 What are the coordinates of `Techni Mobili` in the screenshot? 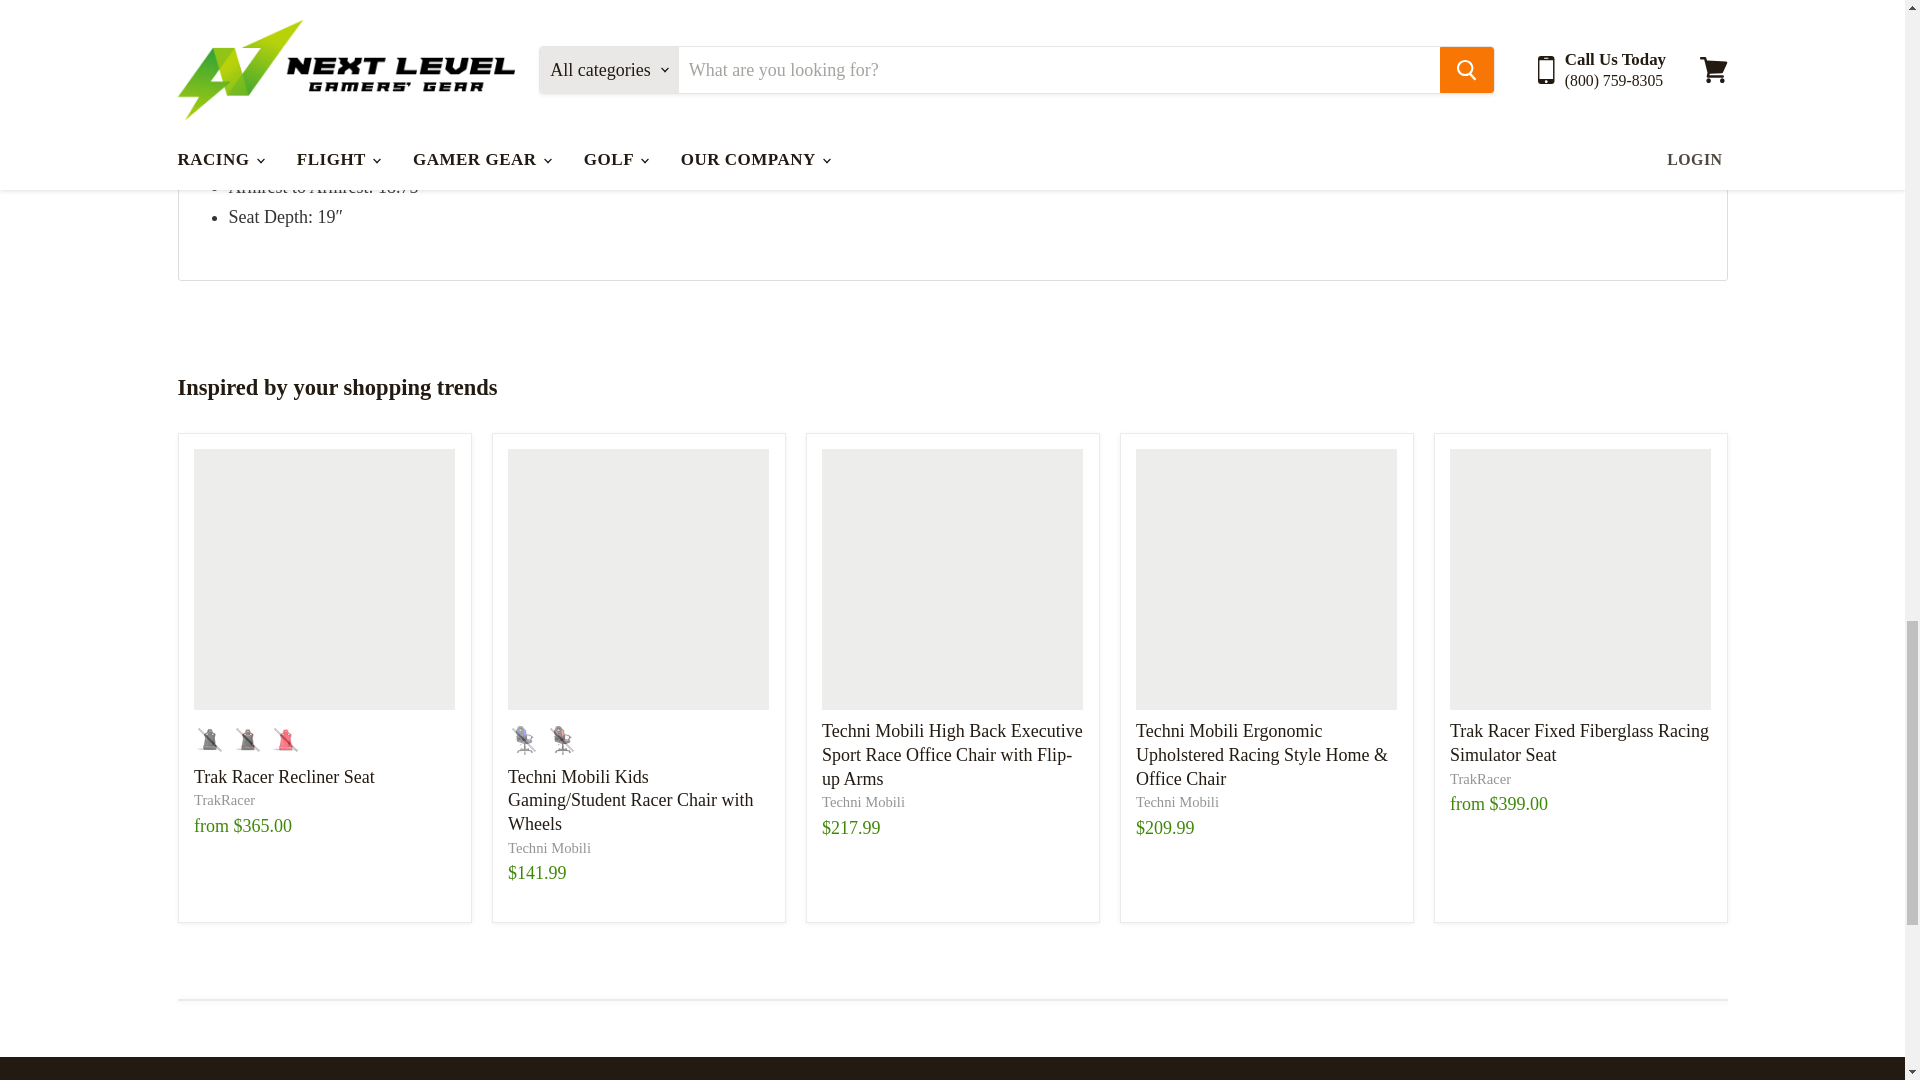 It's located at (1178, 802).